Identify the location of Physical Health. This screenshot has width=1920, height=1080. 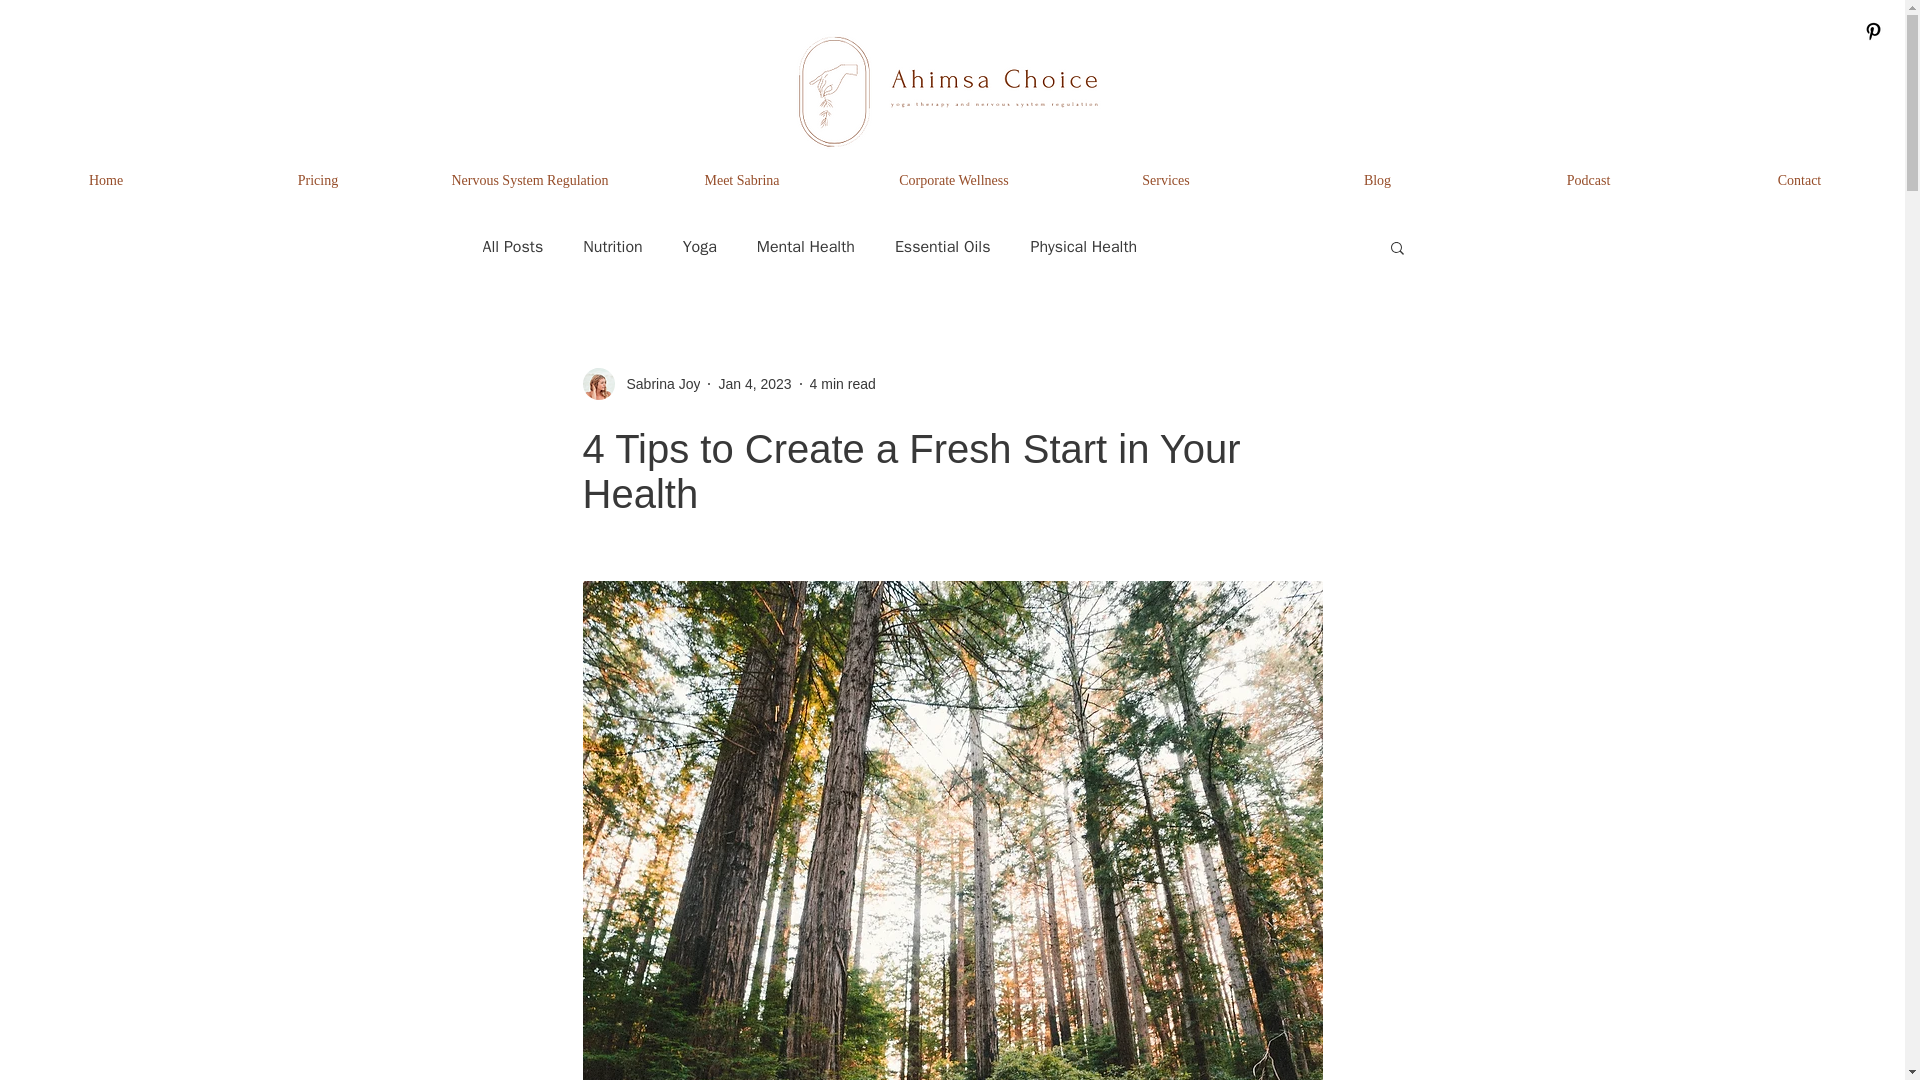
(1082, 246).